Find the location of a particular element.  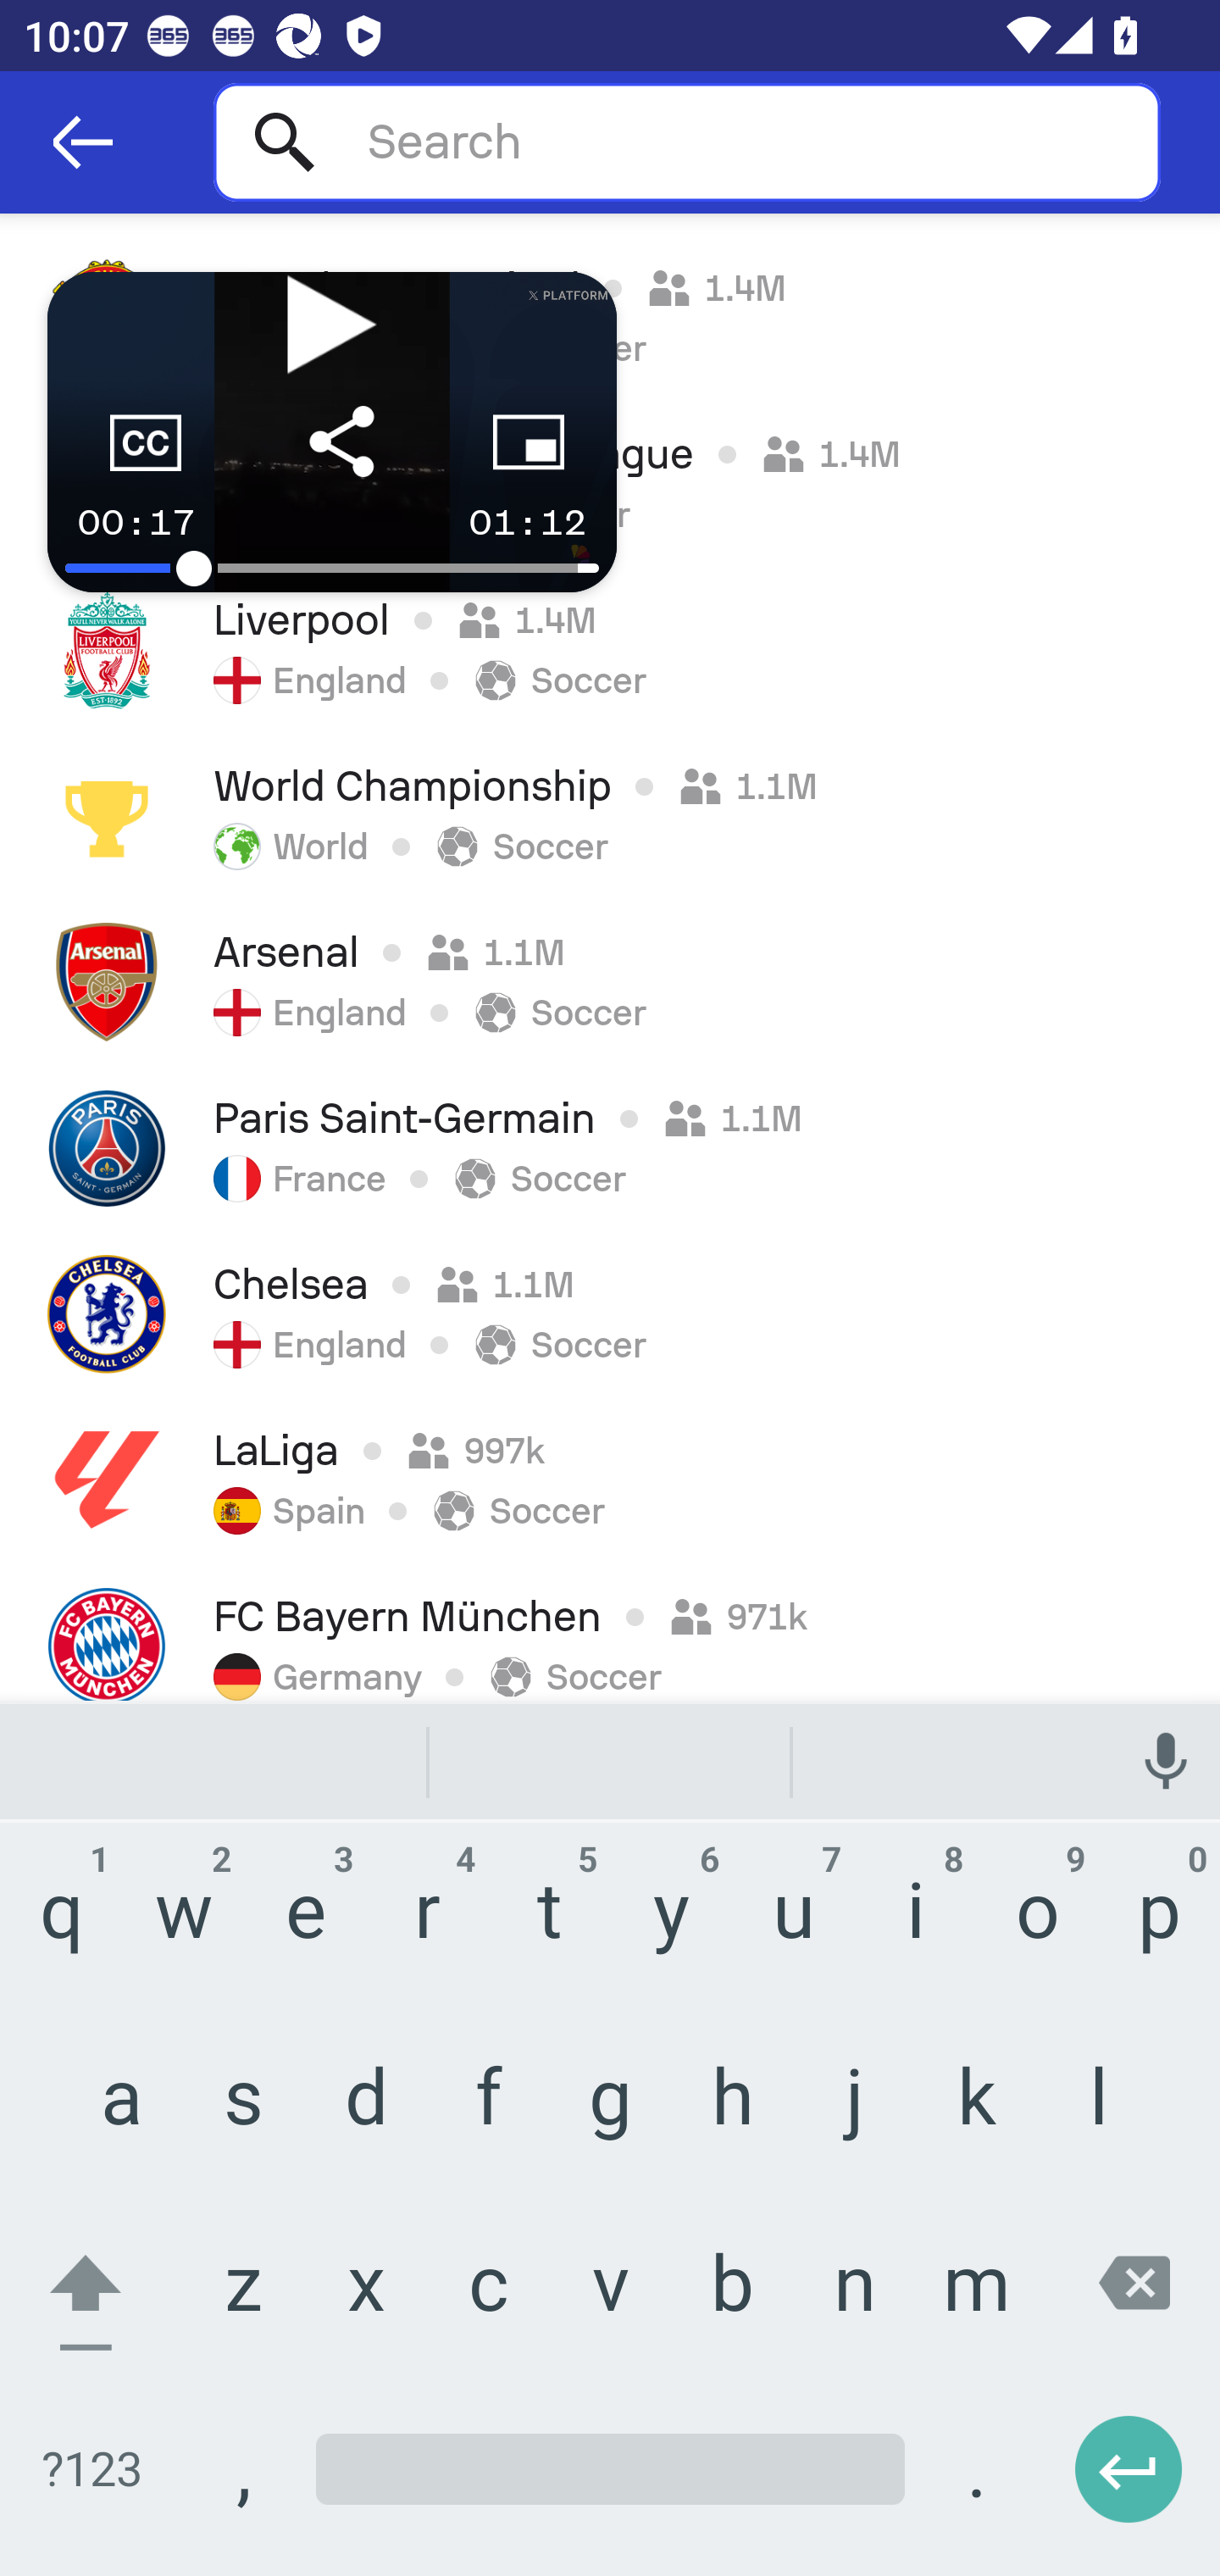

Liverpool 1.4M England Soccer is located at coordinates (610, 650).